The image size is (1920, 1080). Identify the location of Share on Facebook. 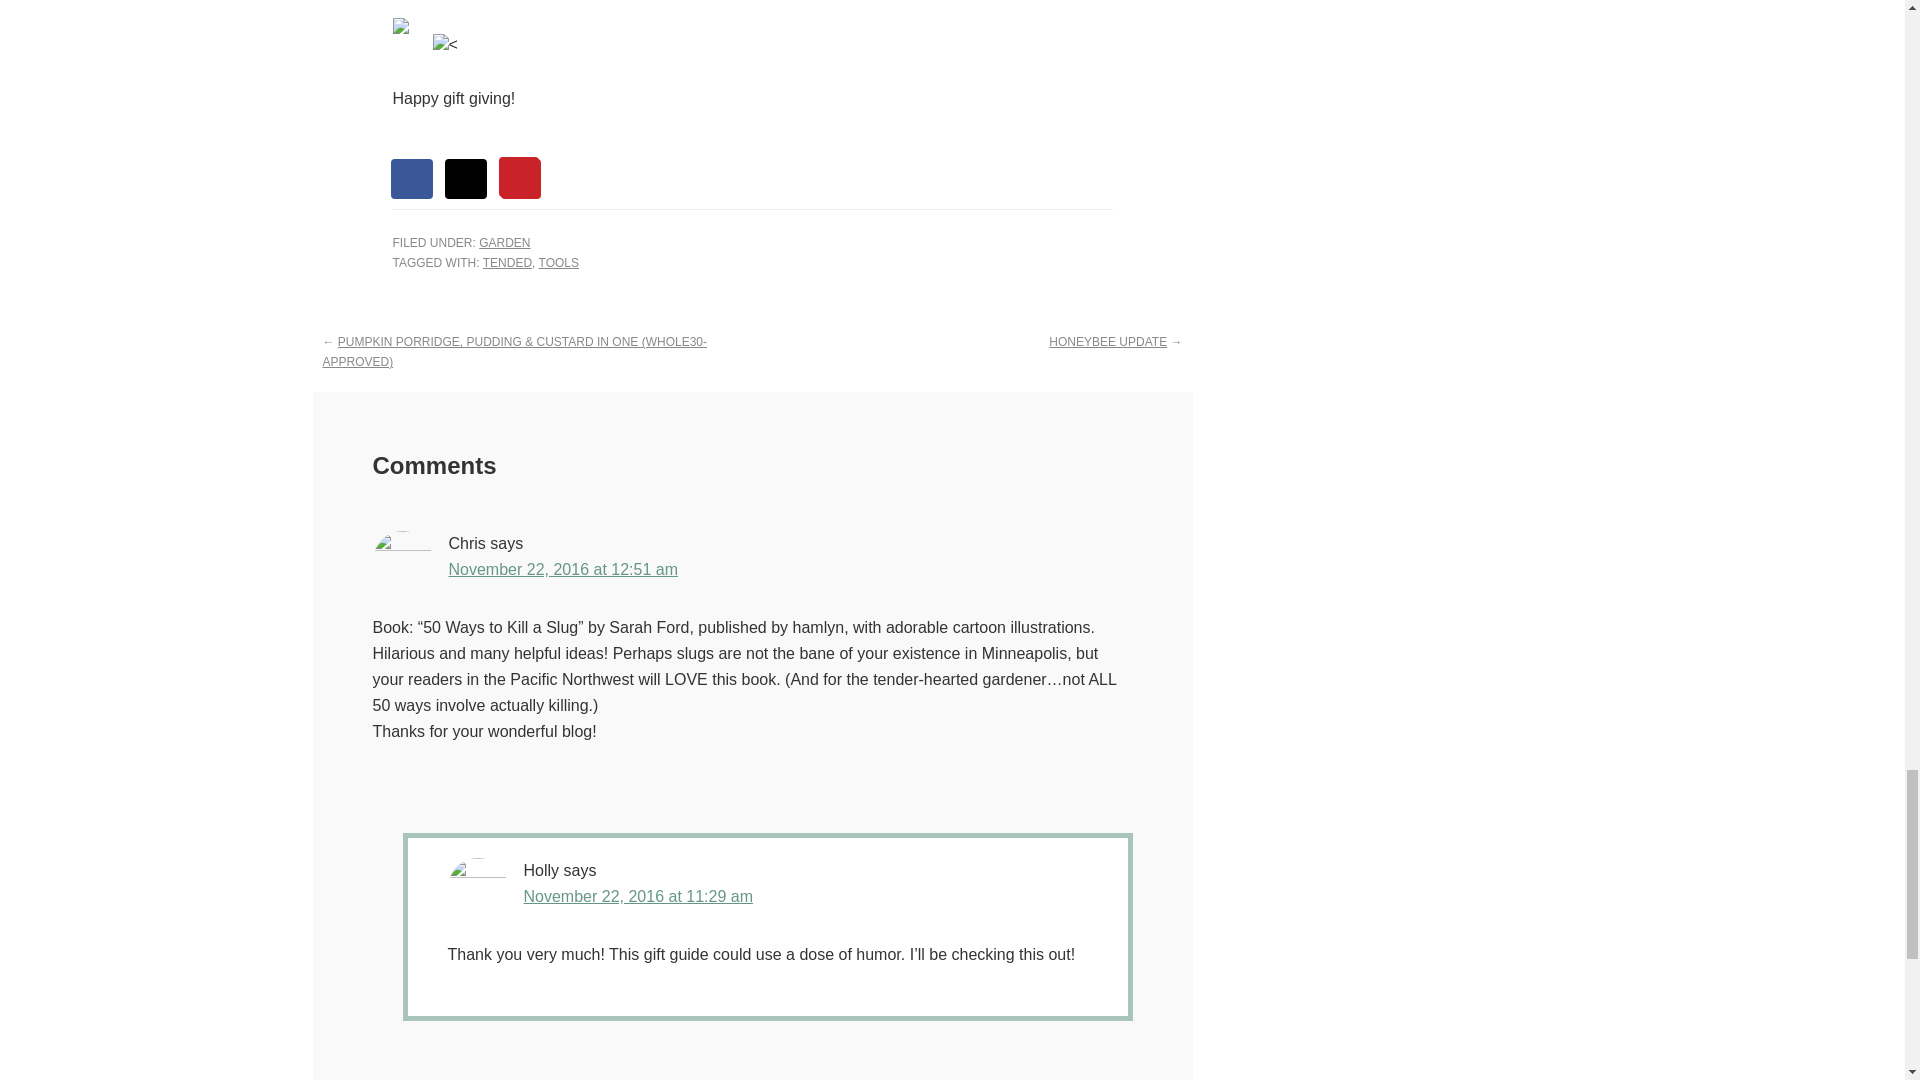
(412, 178).